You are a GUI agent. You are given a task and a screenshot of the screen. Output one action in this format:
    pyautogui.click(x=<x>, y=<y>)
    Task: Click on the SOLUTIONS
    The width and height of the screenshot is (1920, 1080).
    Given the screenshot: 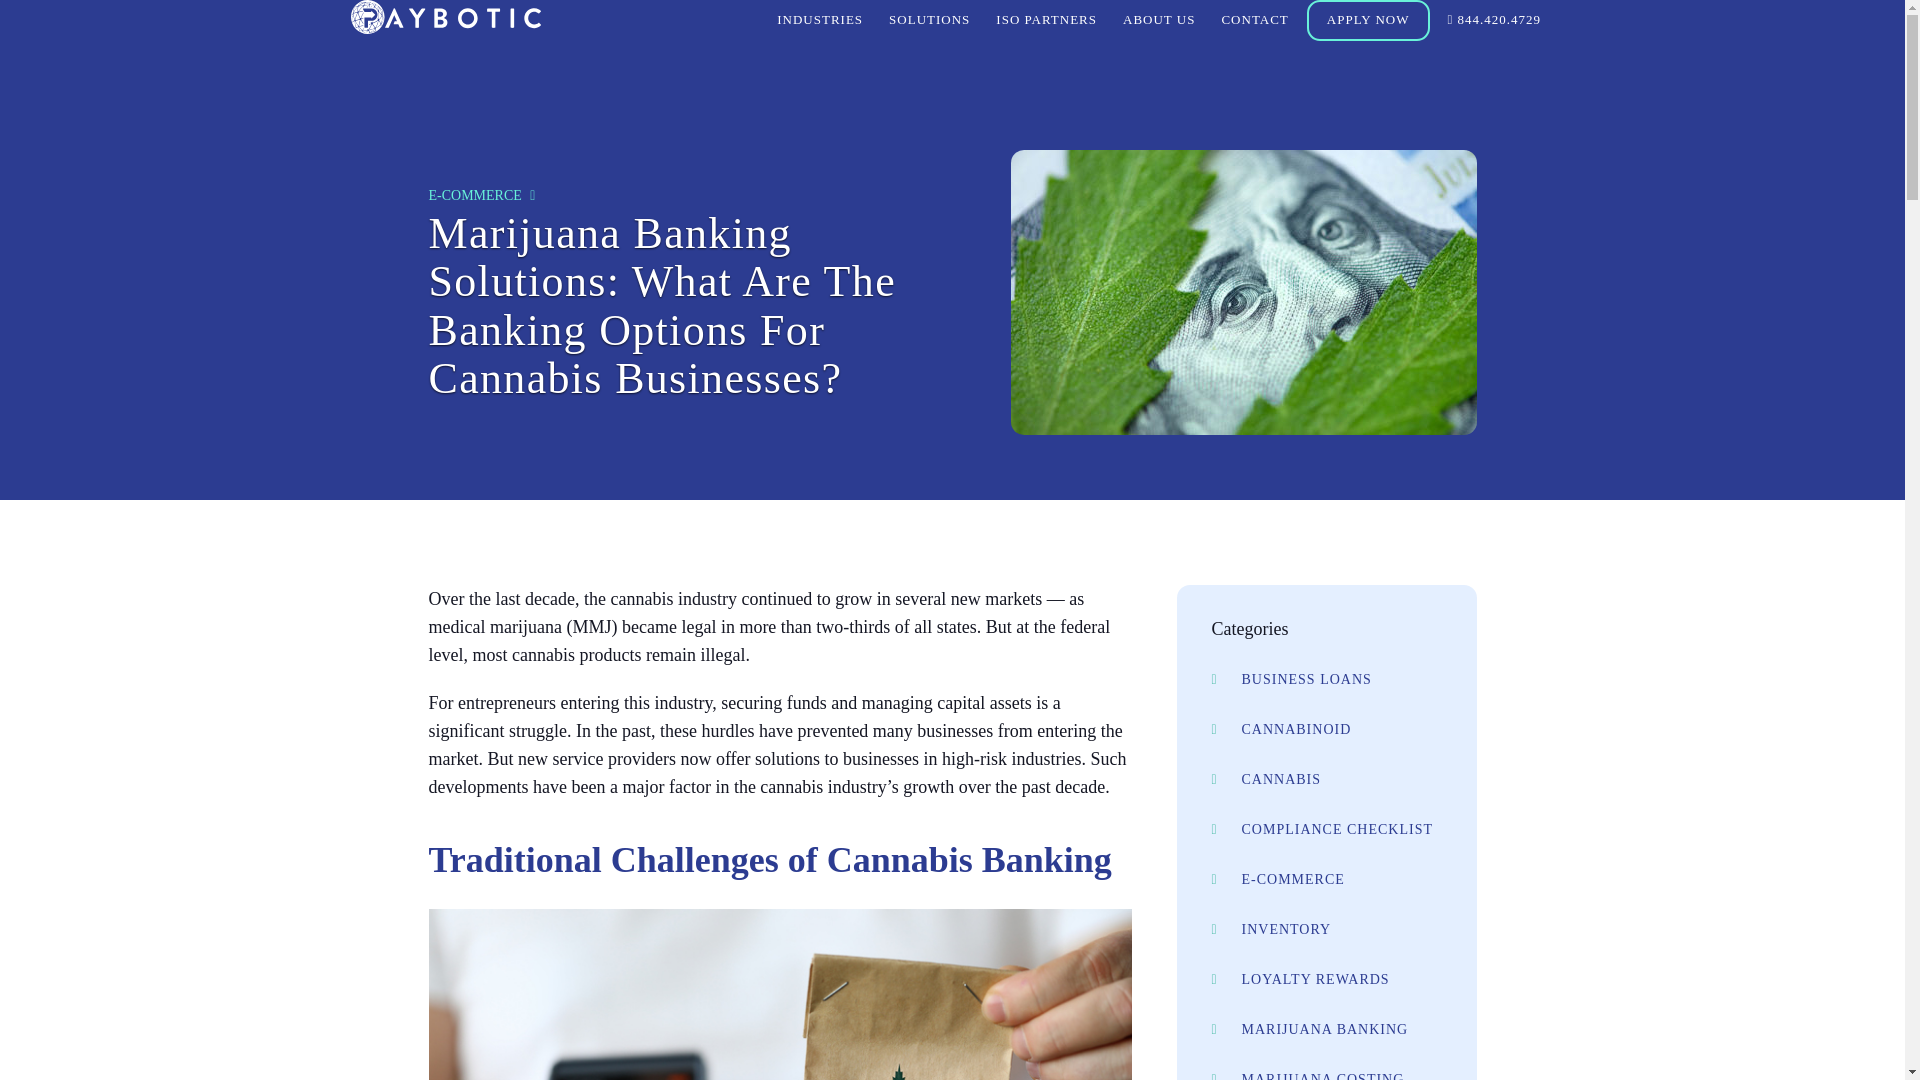 What is the action you would take?
    pyautogui.click(x=929, y=22)
    